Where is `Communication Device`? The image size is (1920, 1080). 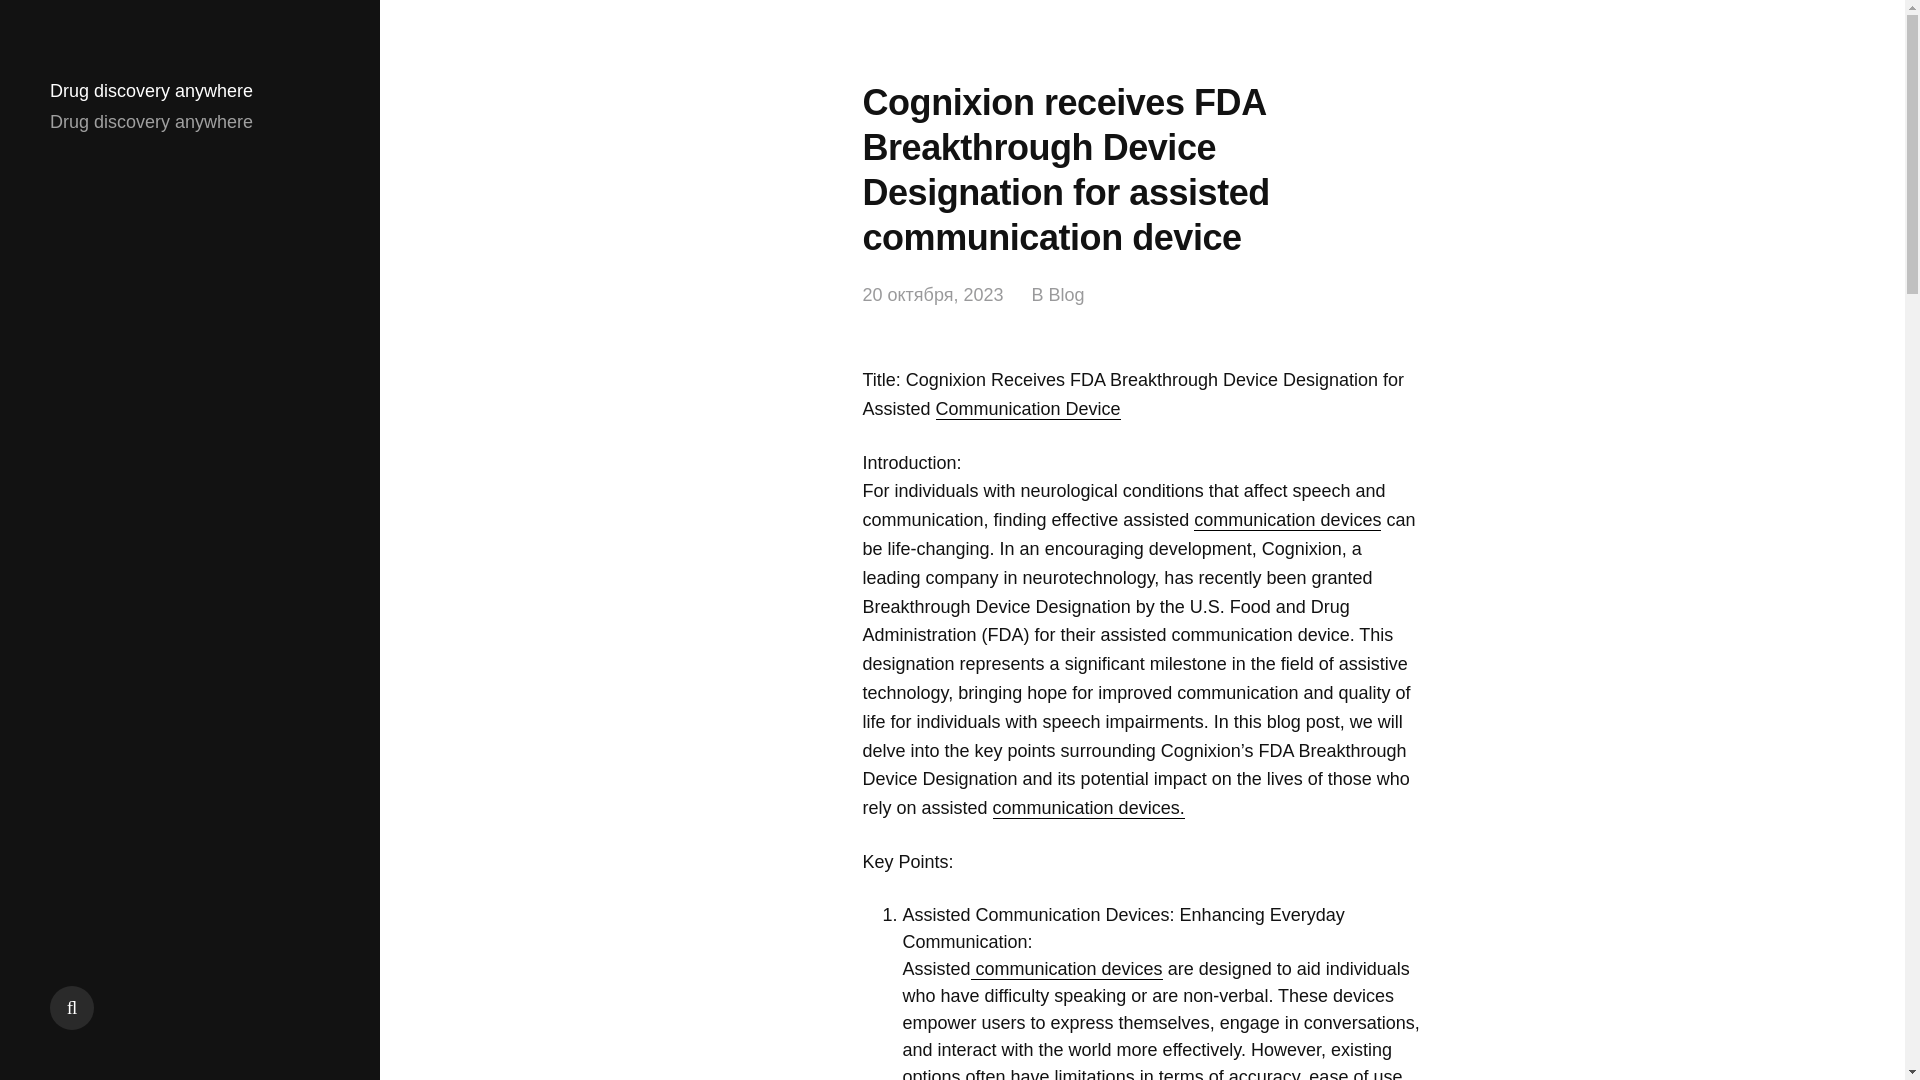 Communication Device is located at coordinates (1028, 409).